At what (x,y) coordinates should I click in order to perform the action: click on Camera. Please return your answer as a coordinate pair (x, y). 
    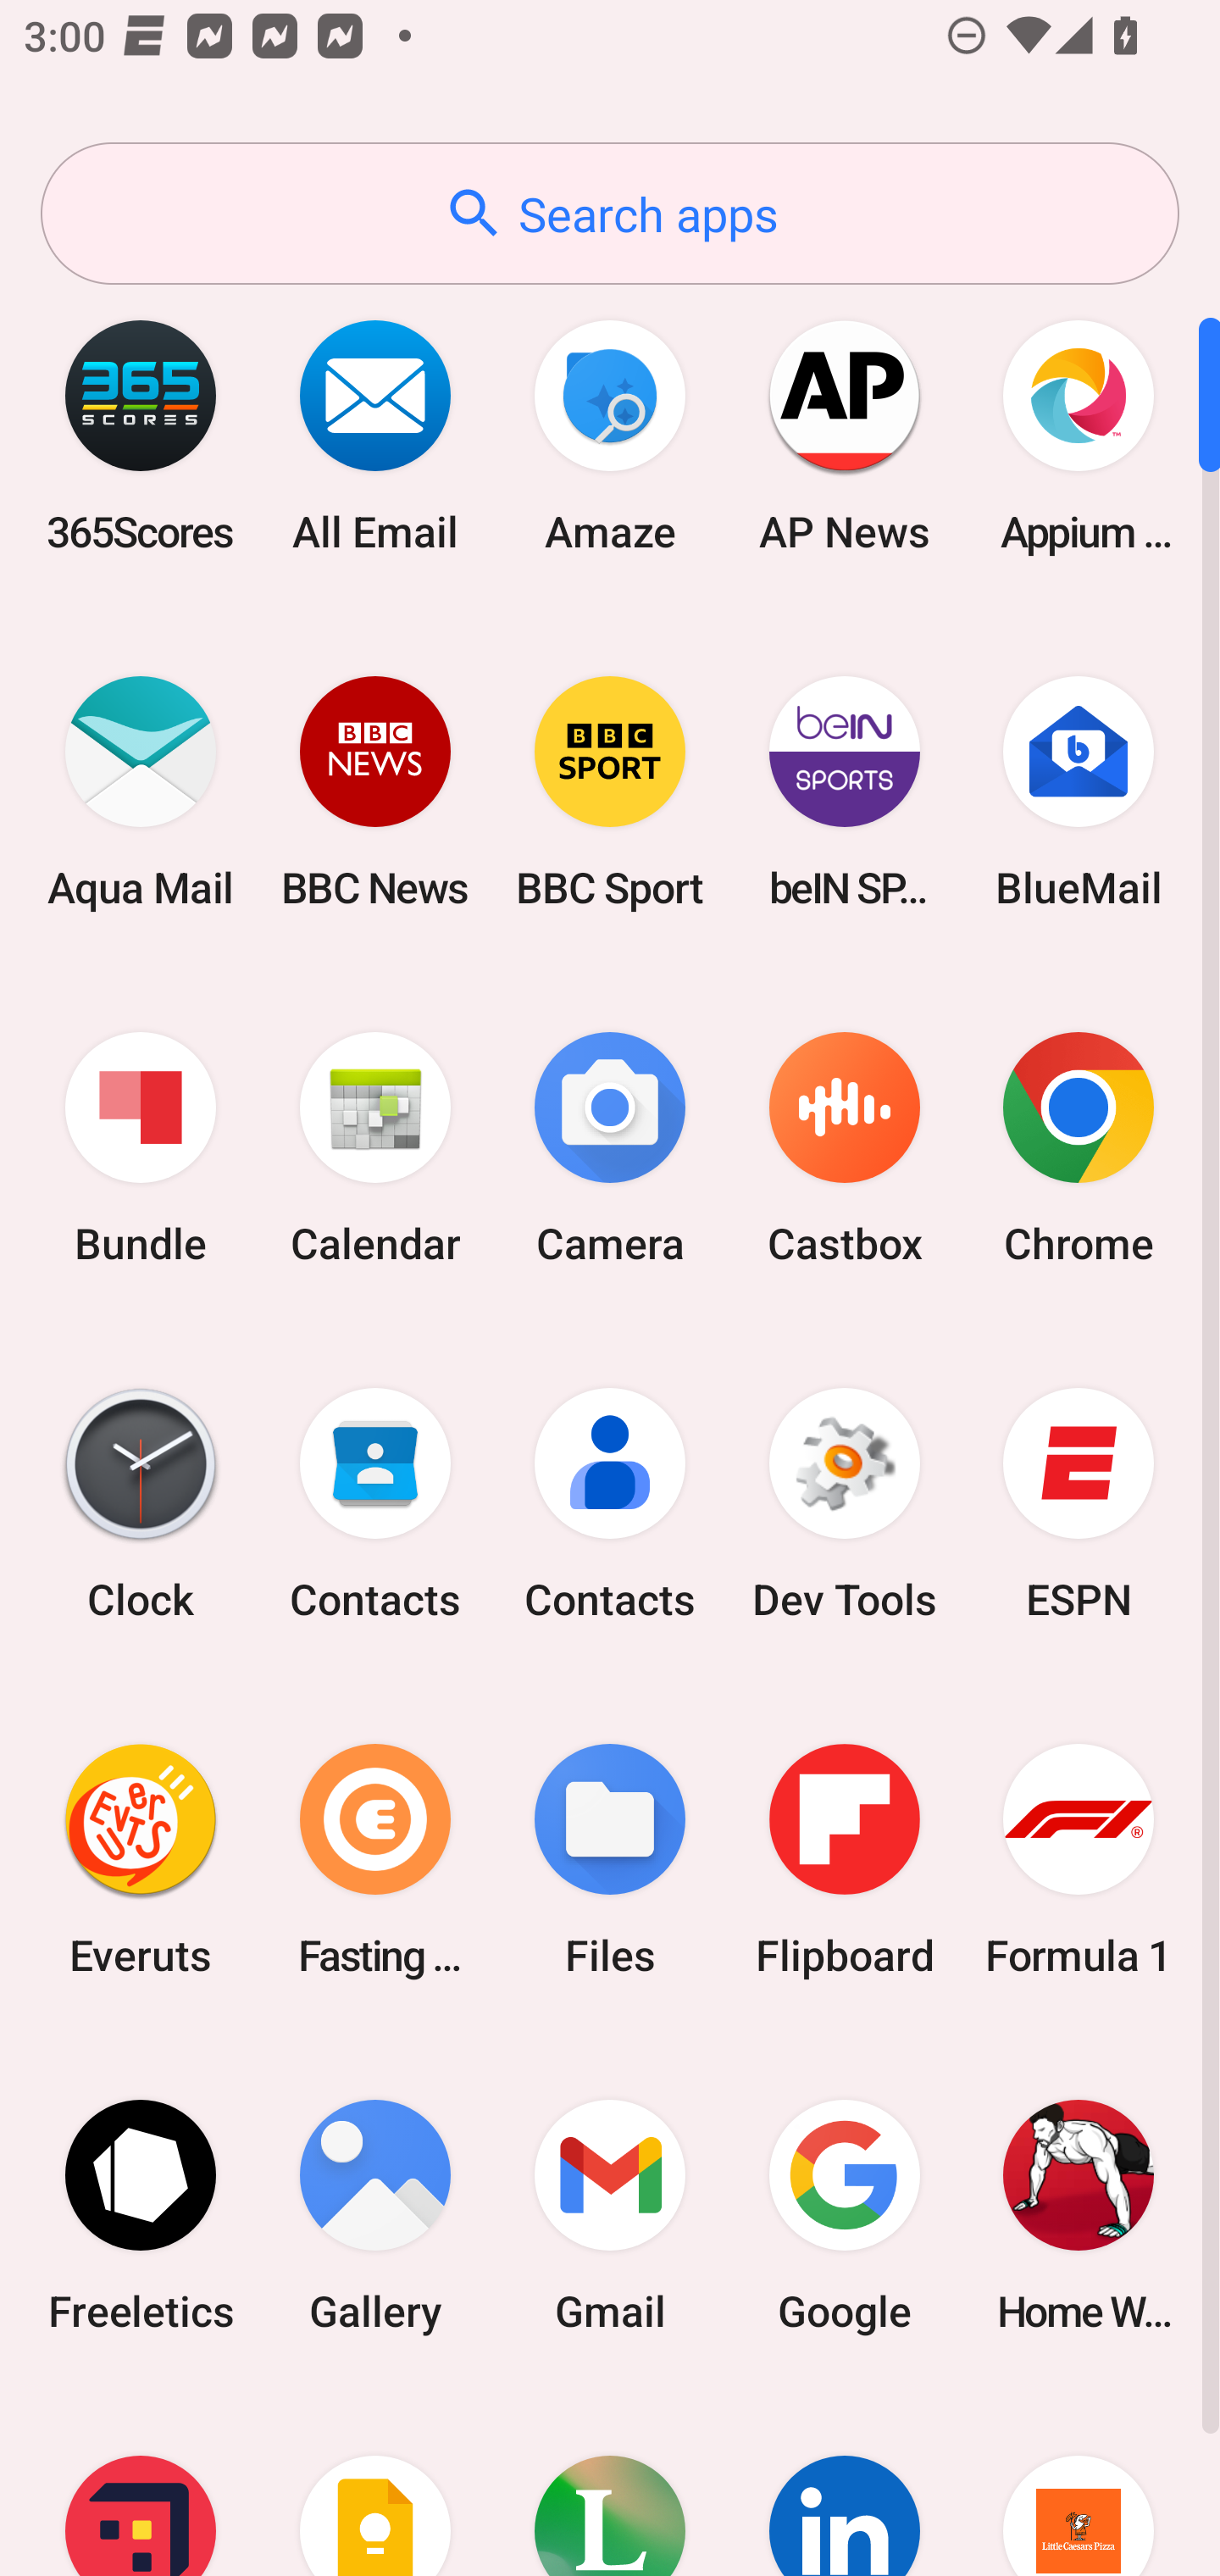
    Looking at the image, I should click on (610, 1149).